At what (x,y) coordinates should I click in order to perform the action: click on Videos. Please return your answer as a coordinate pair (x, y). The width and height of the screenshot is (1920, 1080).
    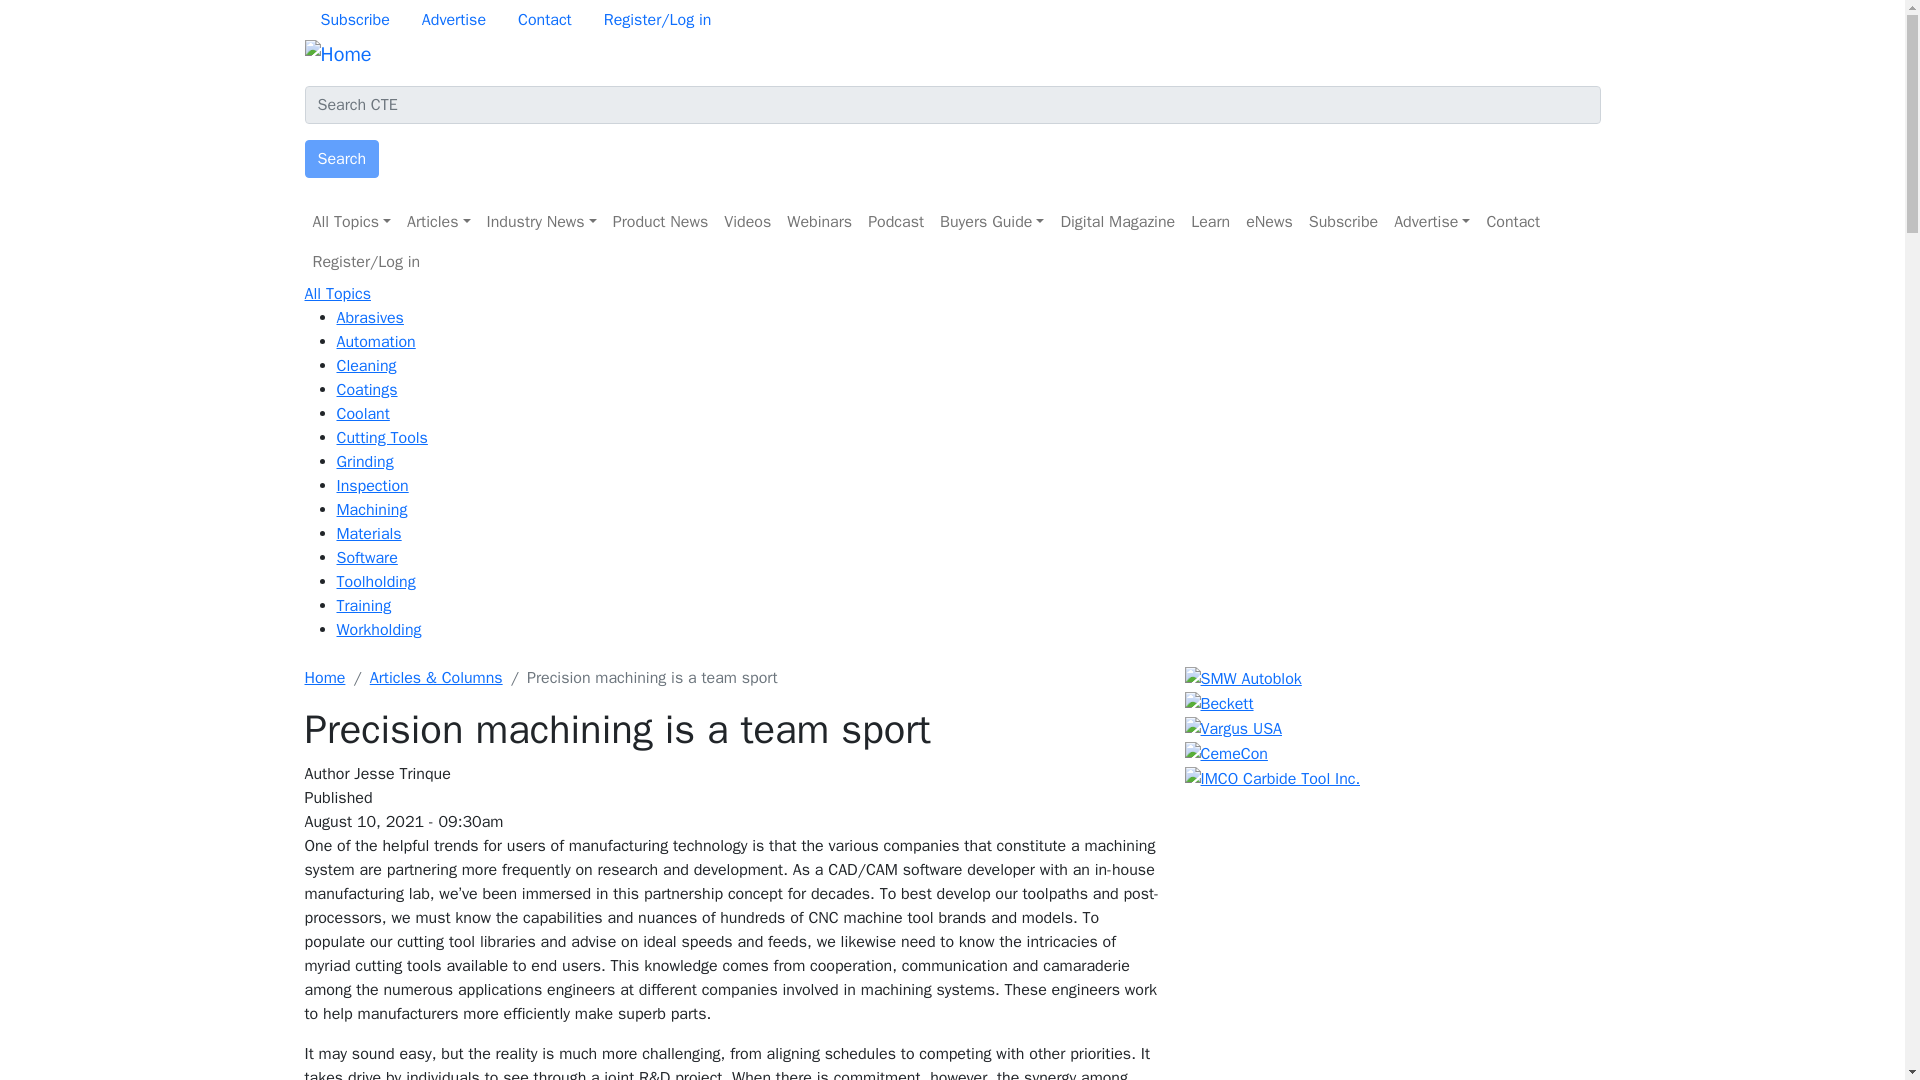
    Looking at the image, I should click on (748, 221).